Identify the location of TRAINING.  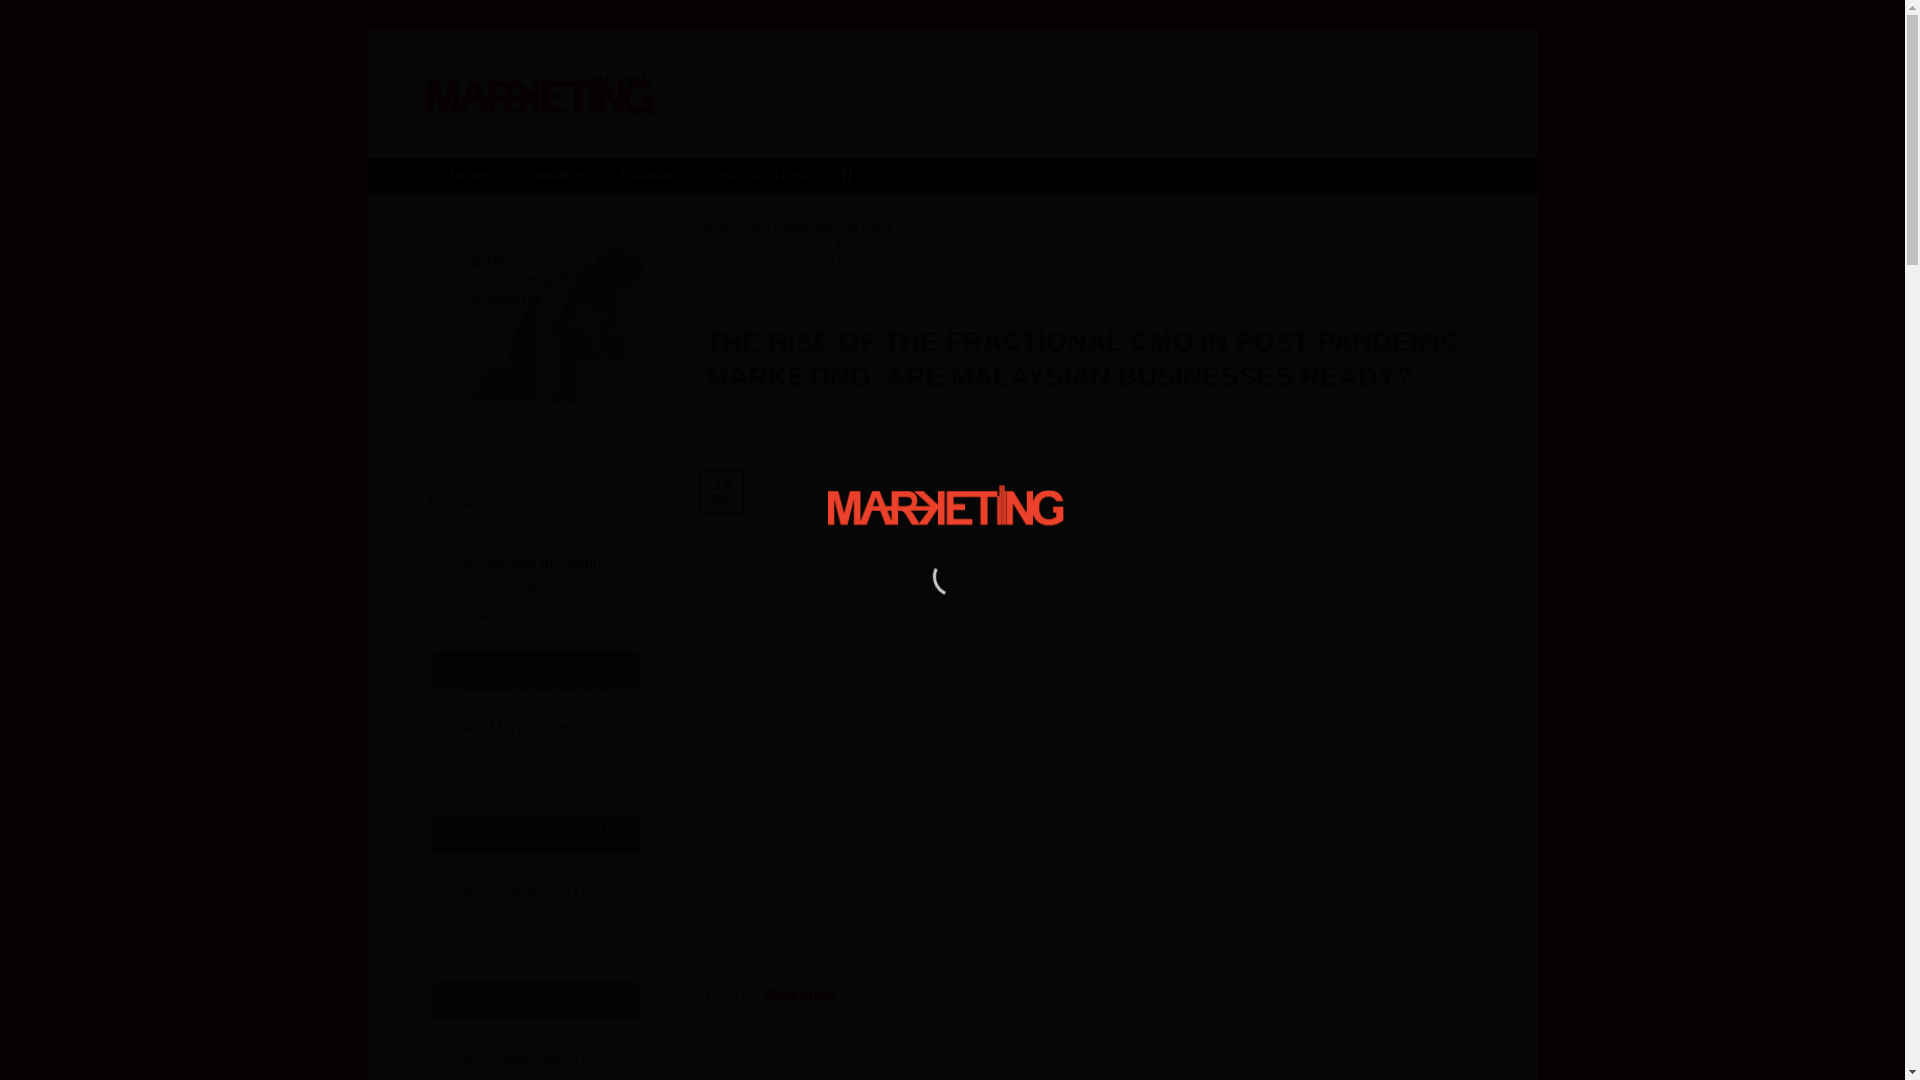
(645, 176).